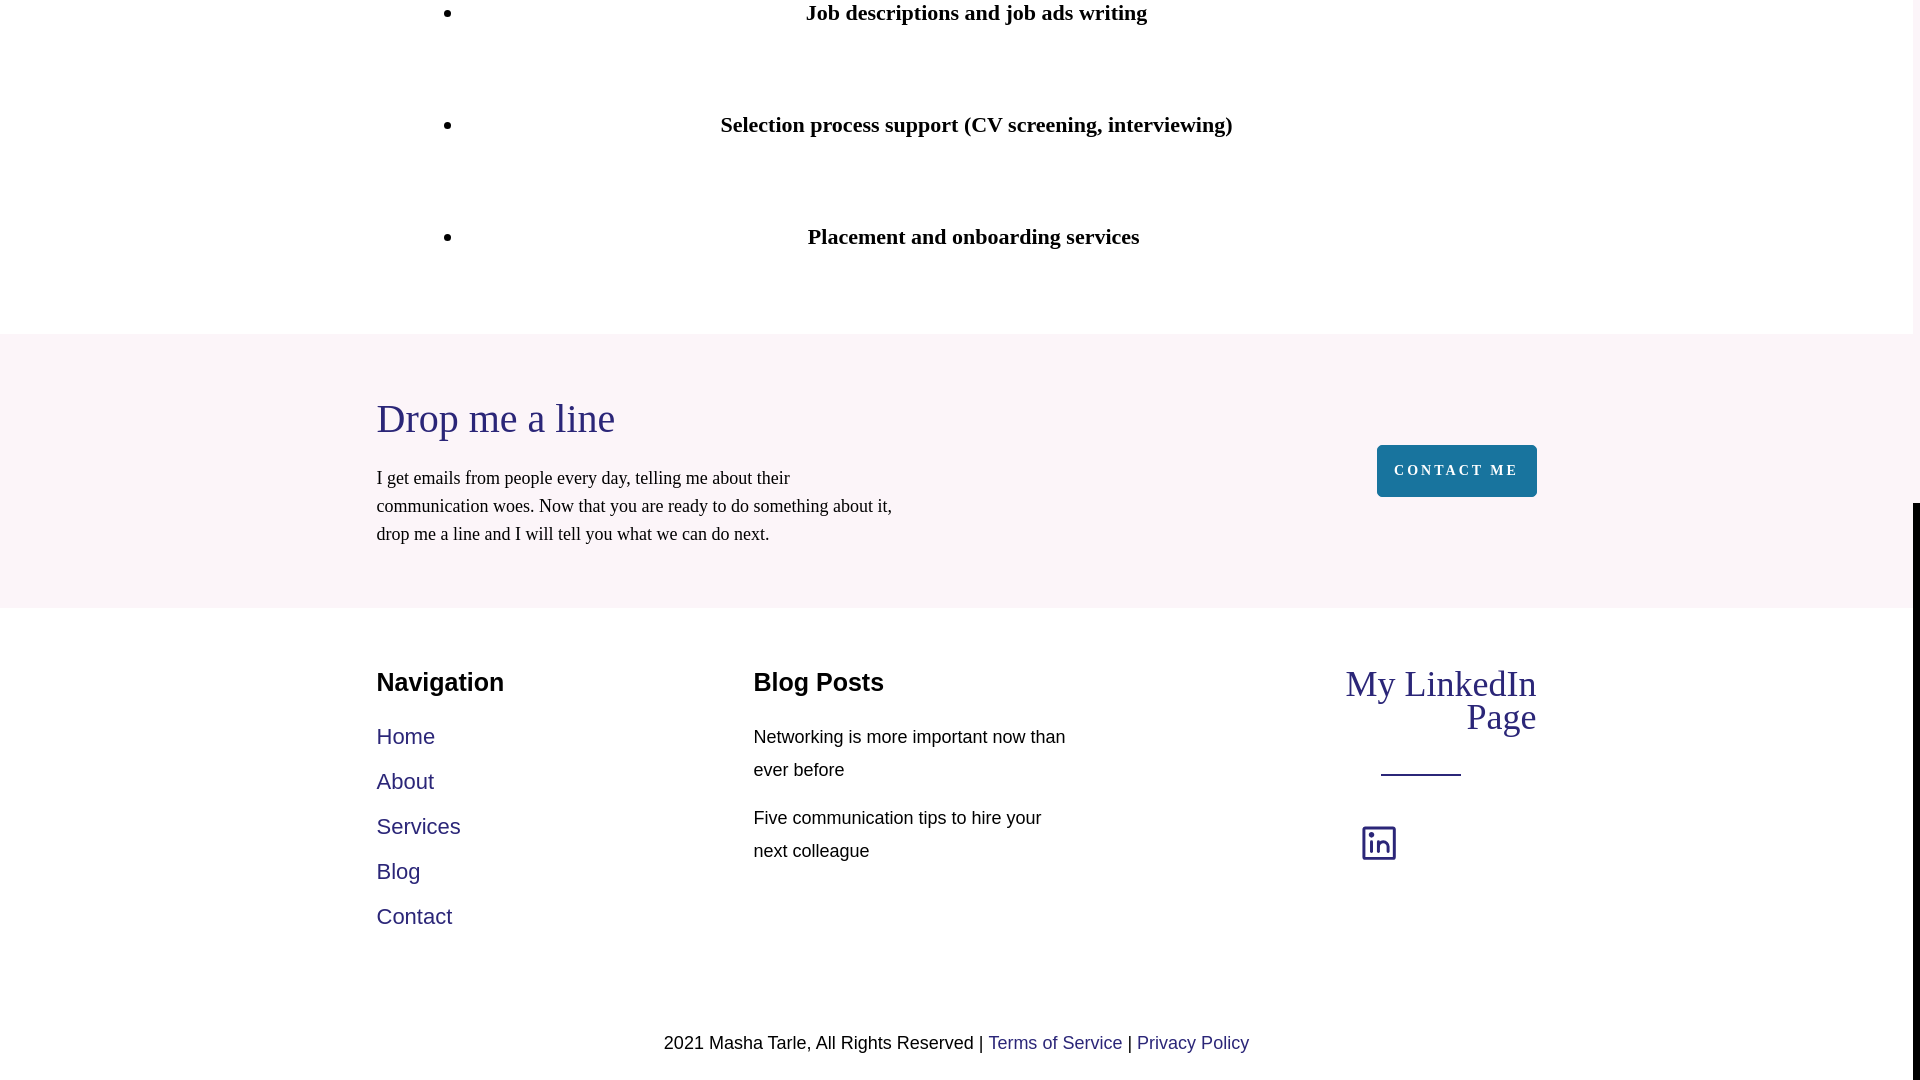 This screenshot has height=1080, width=1920. Describe the element at coordinates (1456, 470) in the screenshot. I see `CONTACT ME` at that location.